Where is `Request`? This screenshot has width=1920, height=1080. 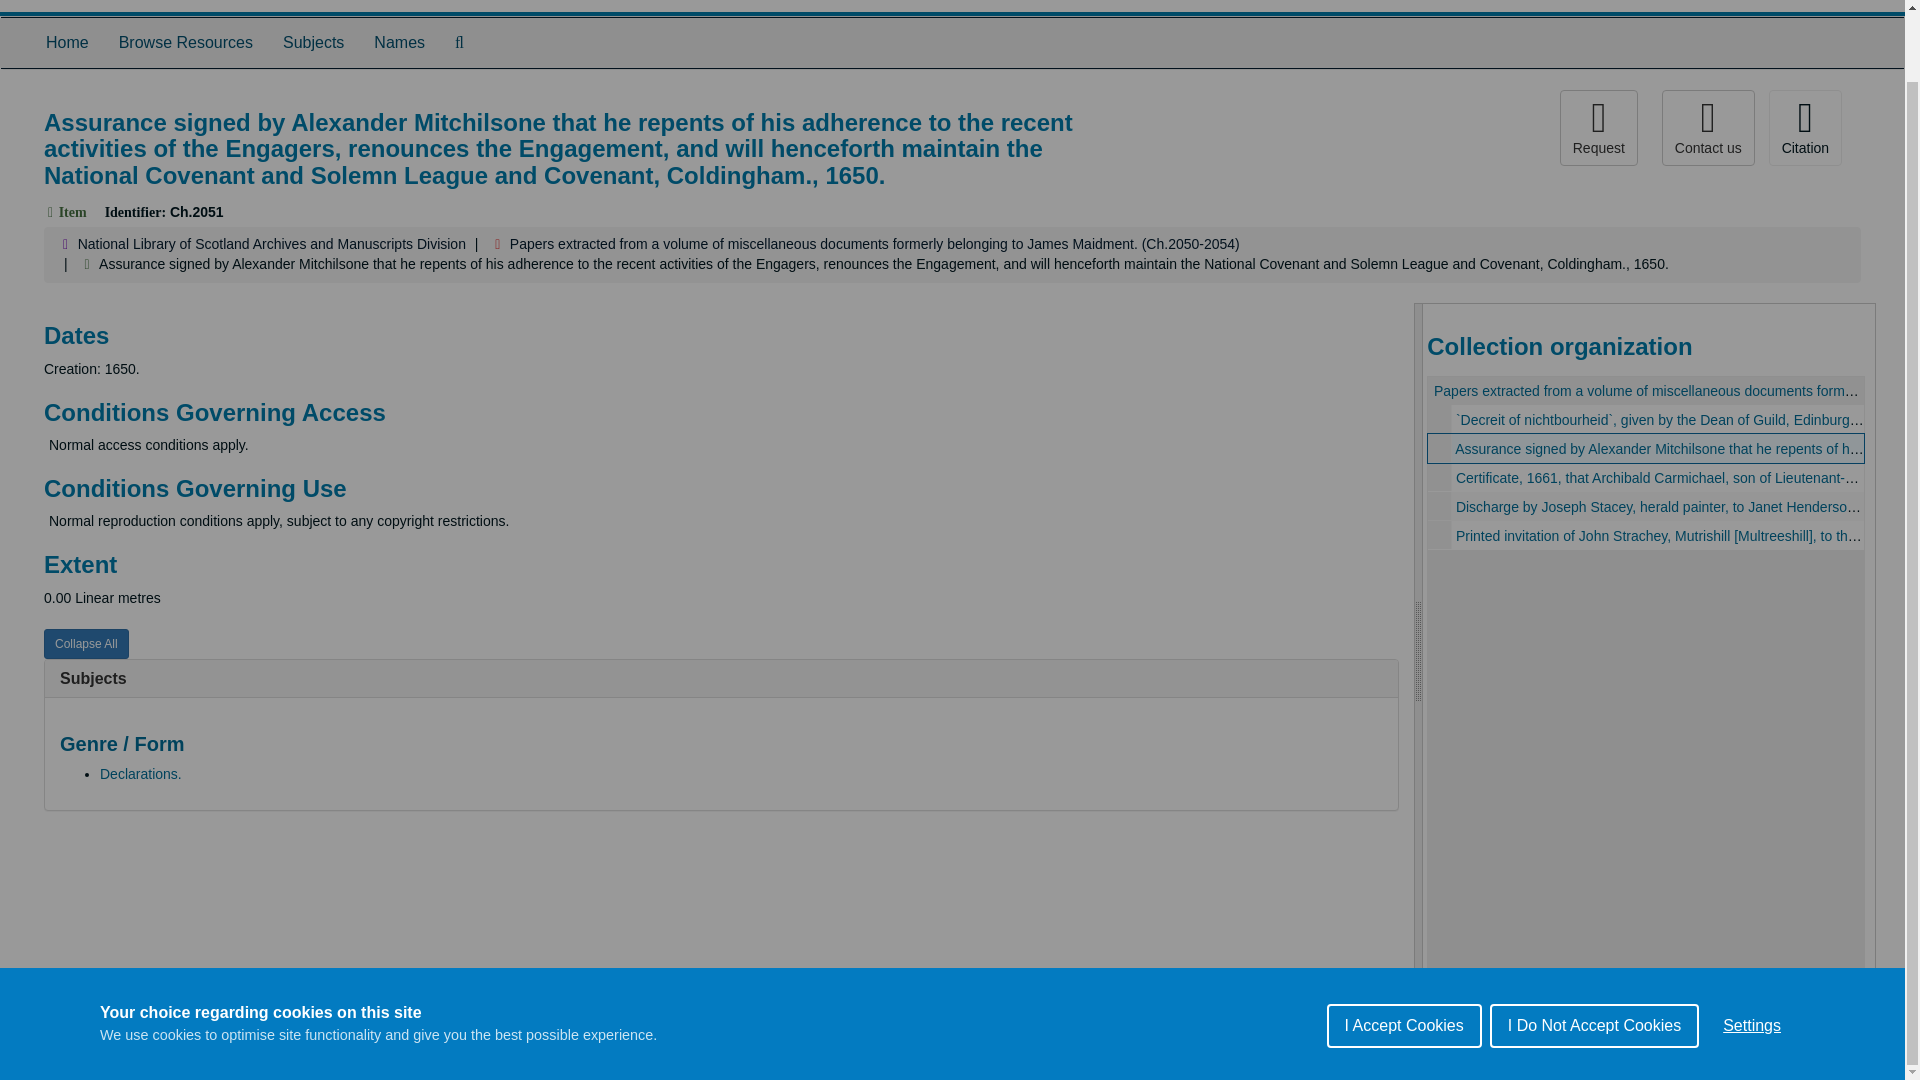 Request is located at coordinates (1598, 128).